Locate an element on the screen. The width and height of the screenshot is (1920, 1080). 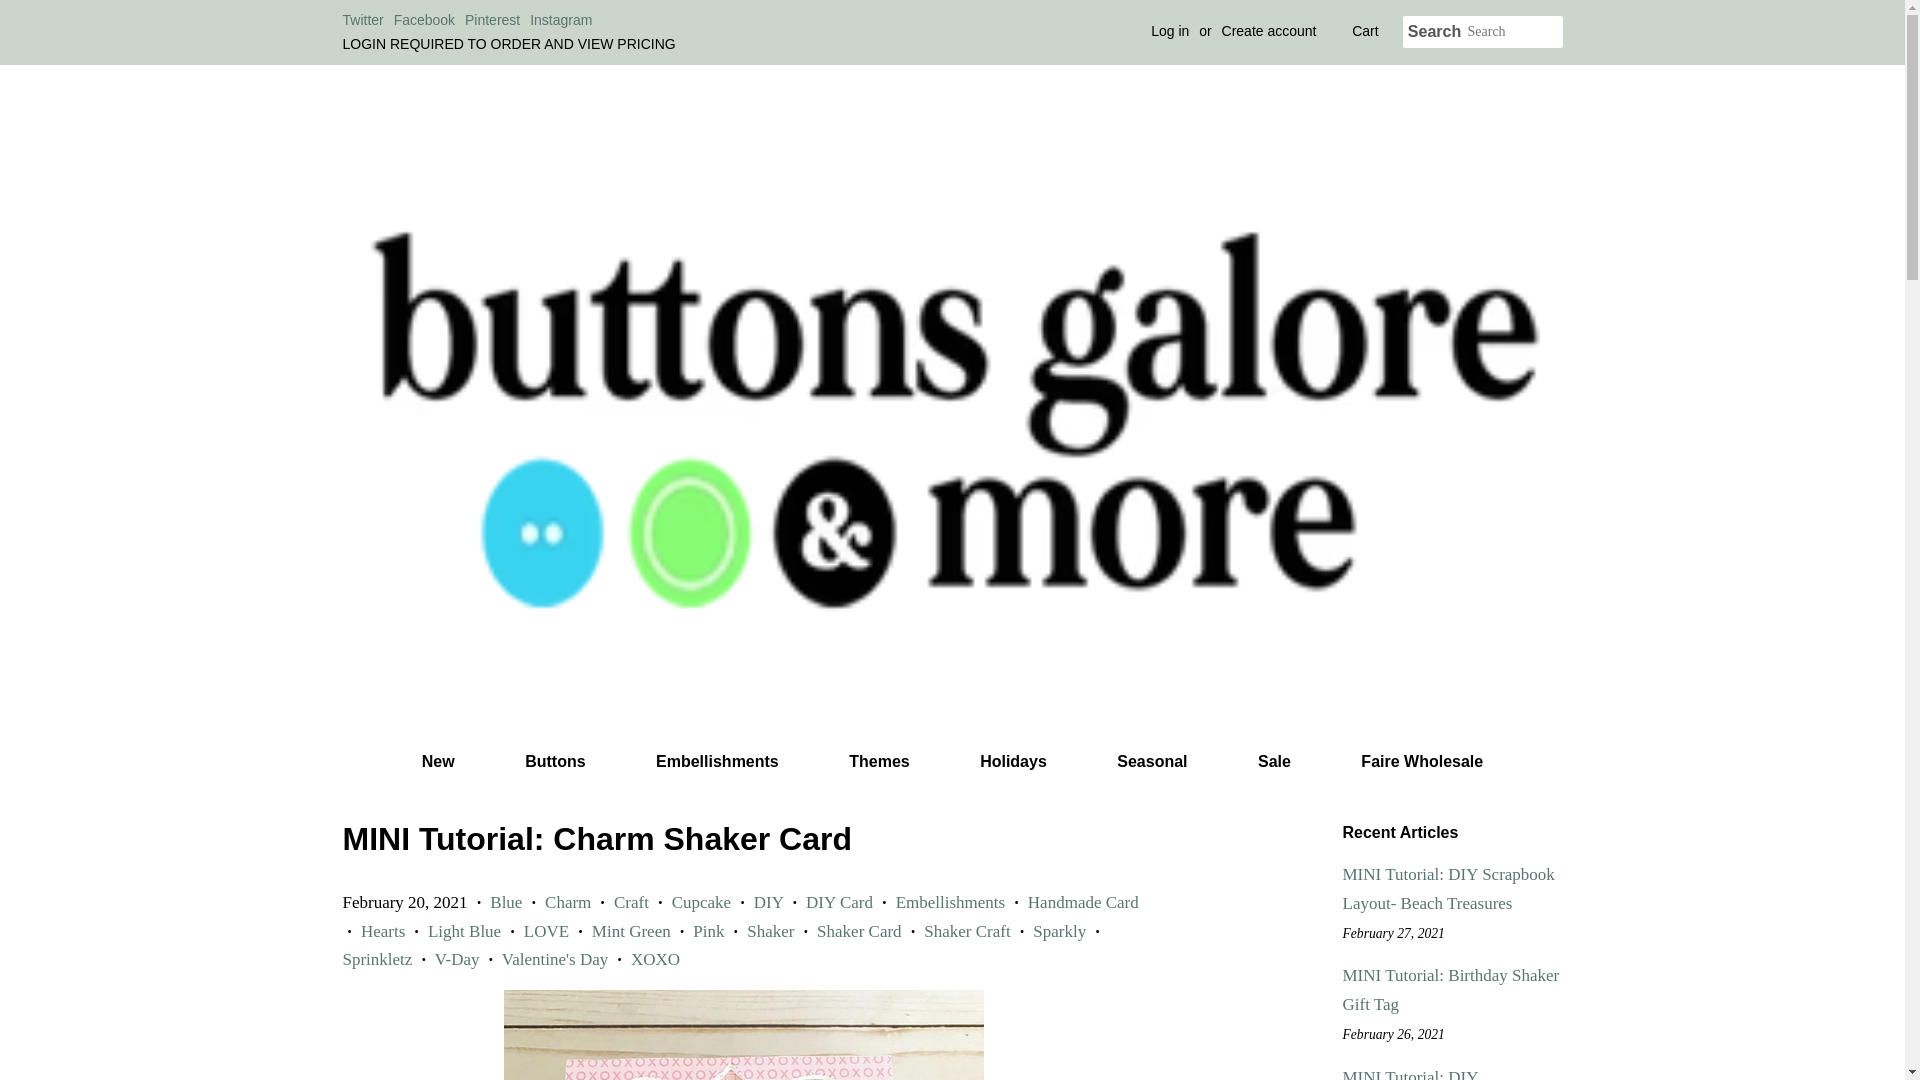
Search is located at coordinates (1434, 32).